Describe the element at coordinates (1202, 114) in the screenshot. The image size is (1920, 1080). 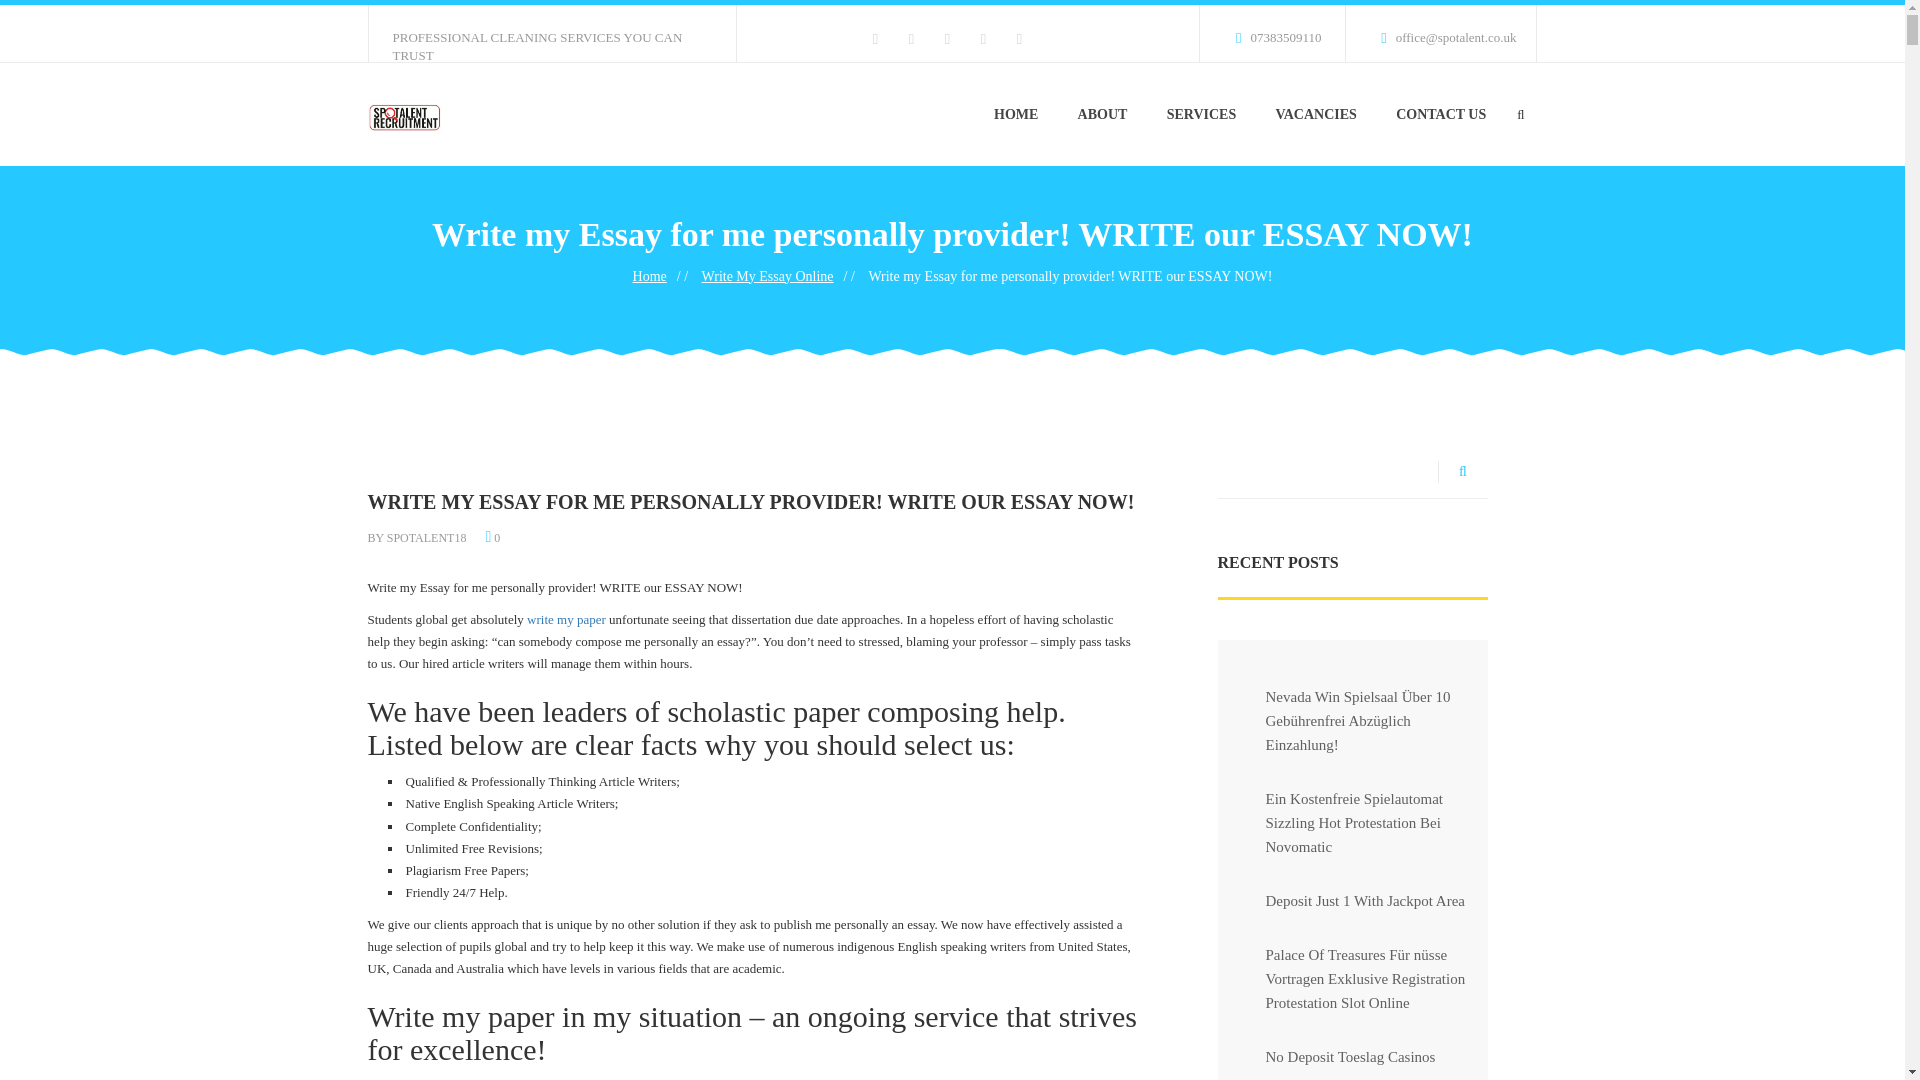
I see `SERVICES` at that location.